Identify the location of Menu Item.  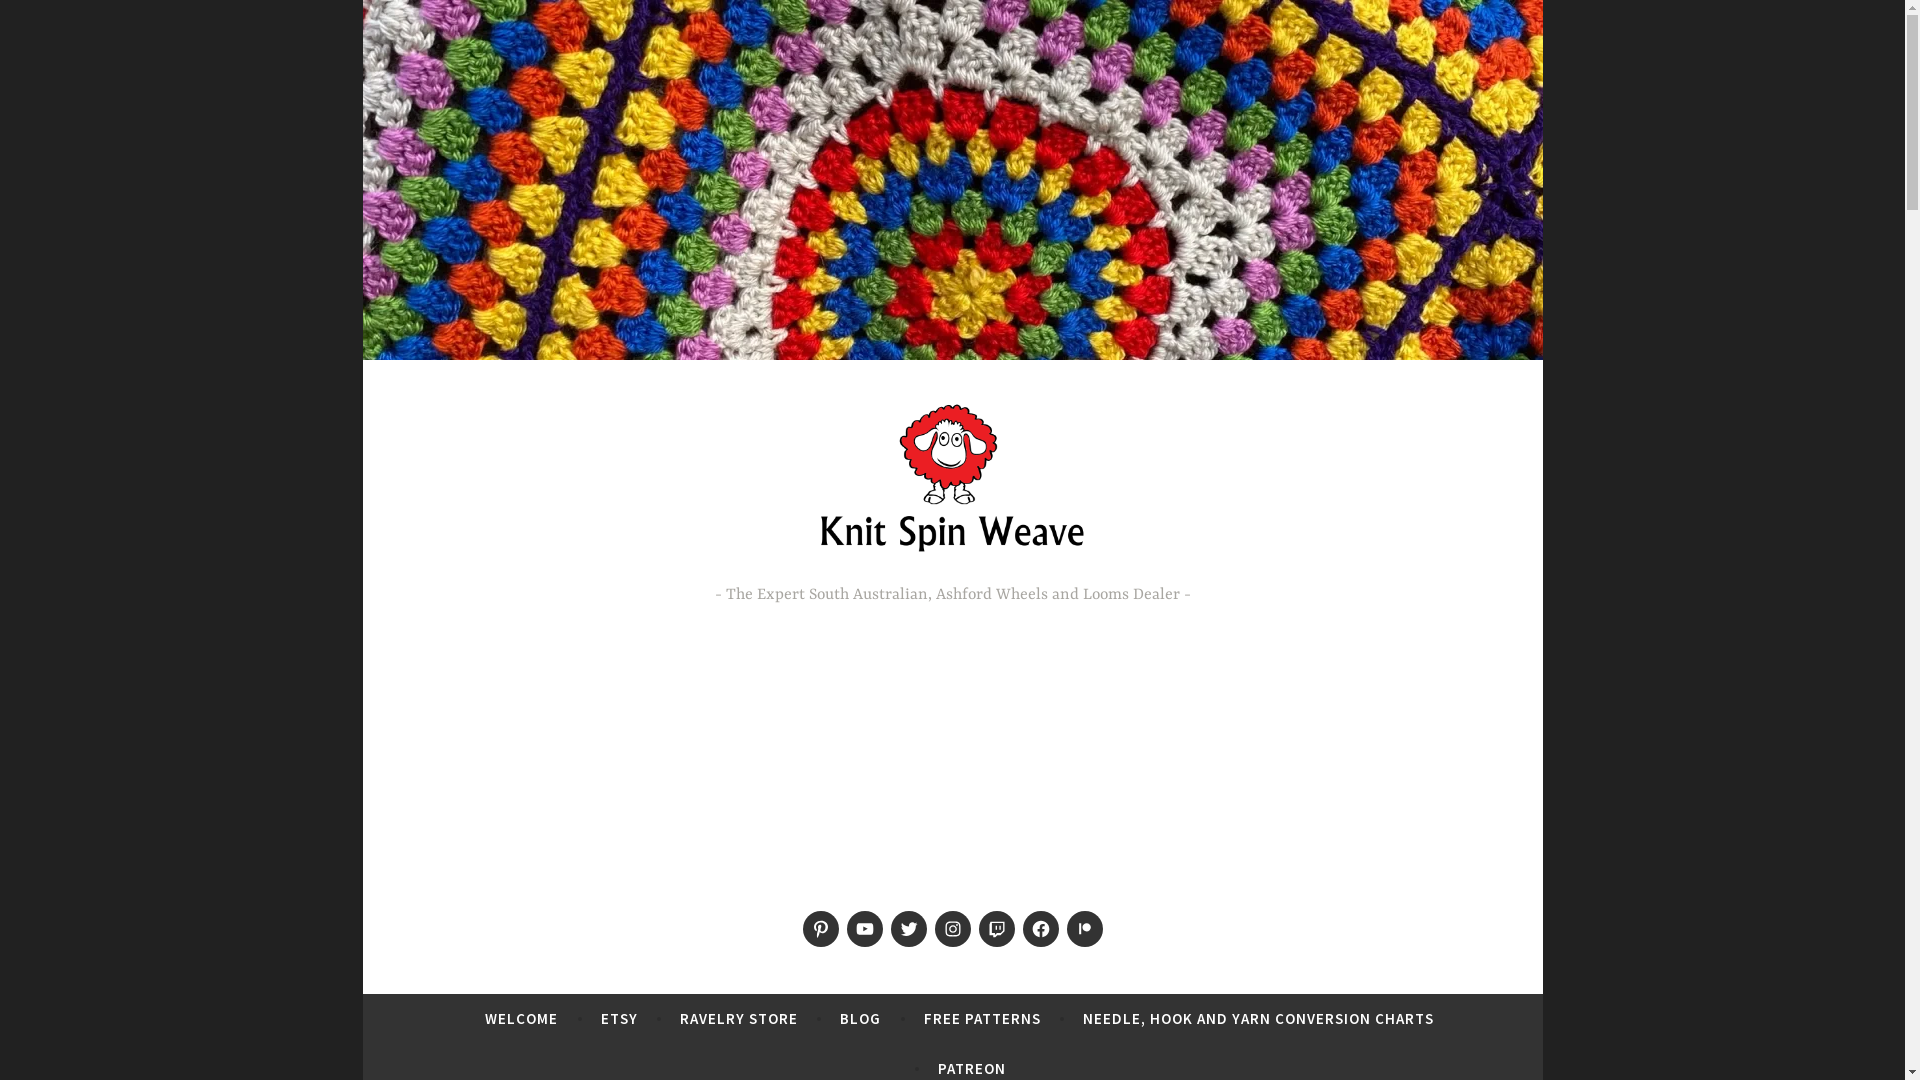
(820, 929).